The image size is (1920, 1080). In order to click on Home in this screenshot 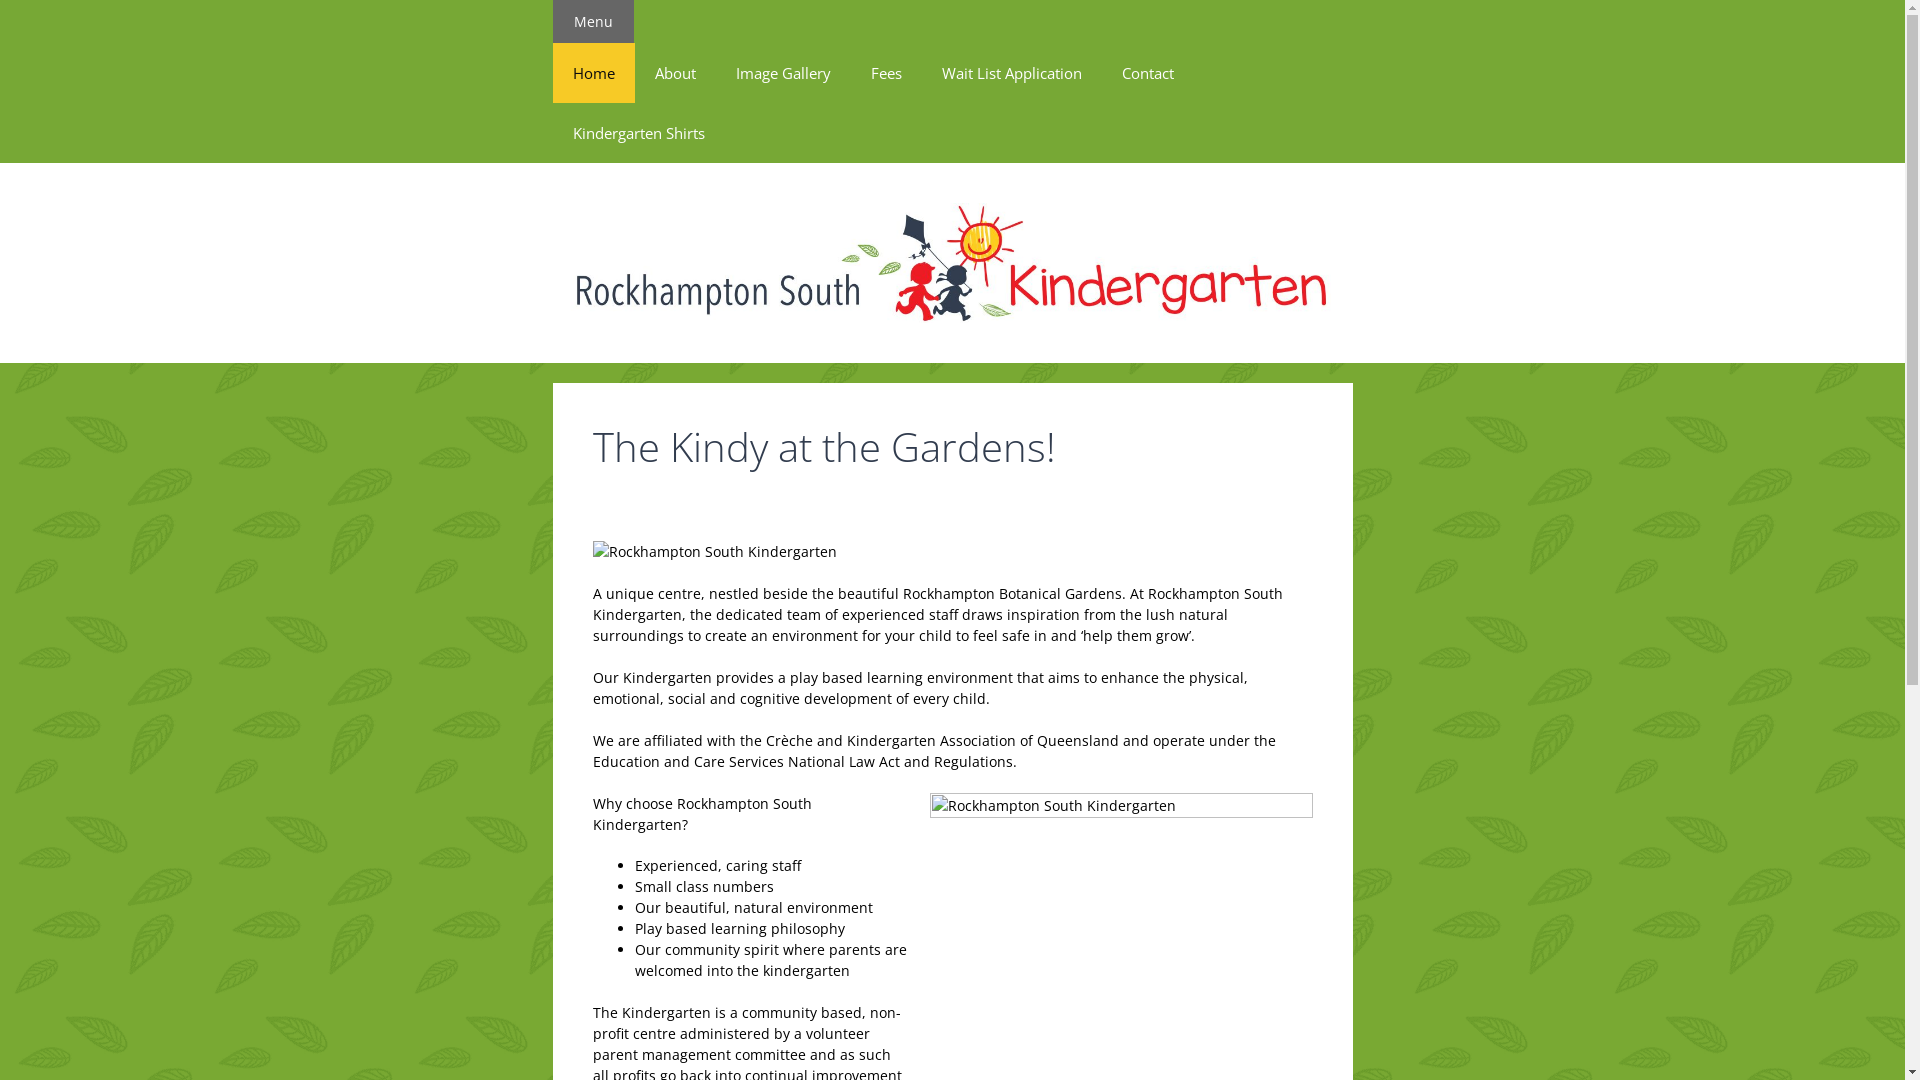, I will do `click(593, 73)`.